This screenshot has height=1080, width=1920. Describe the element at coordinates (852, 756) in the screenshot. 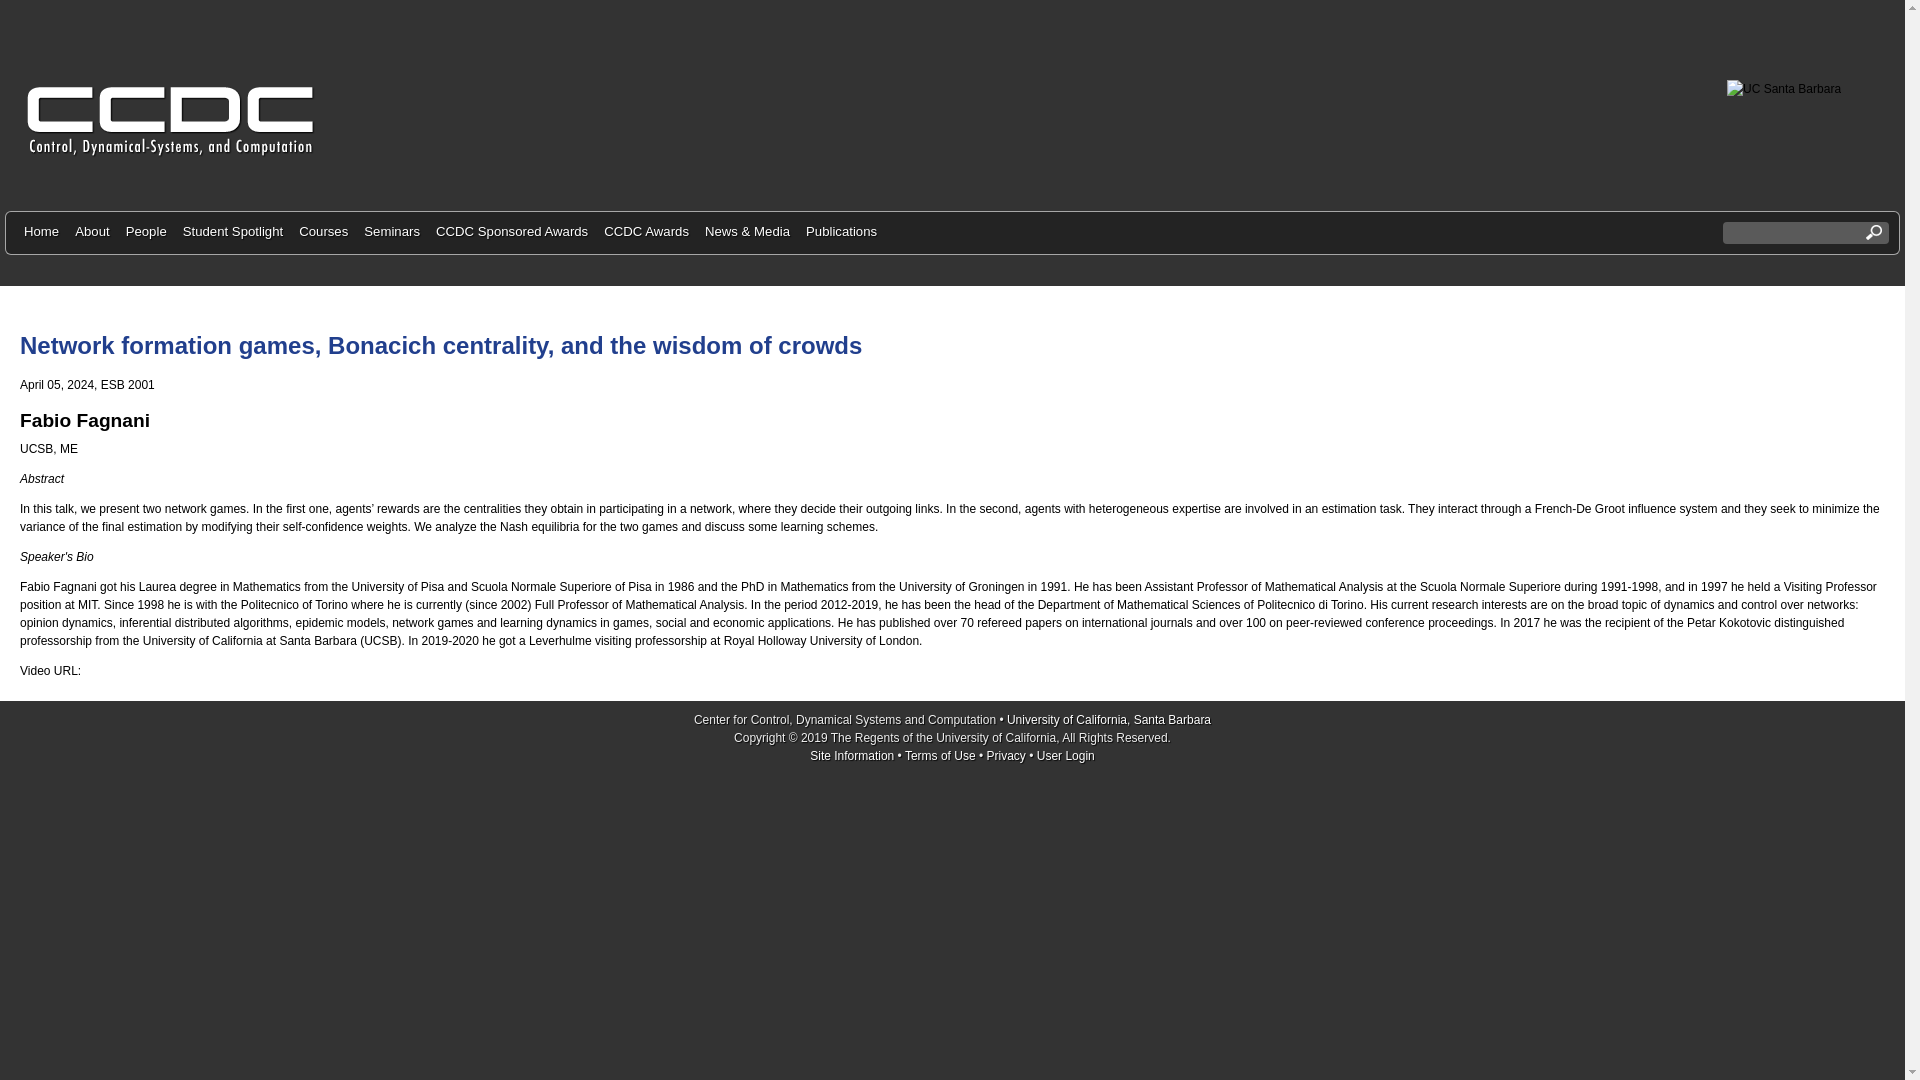

I see `Site Information` at that location.